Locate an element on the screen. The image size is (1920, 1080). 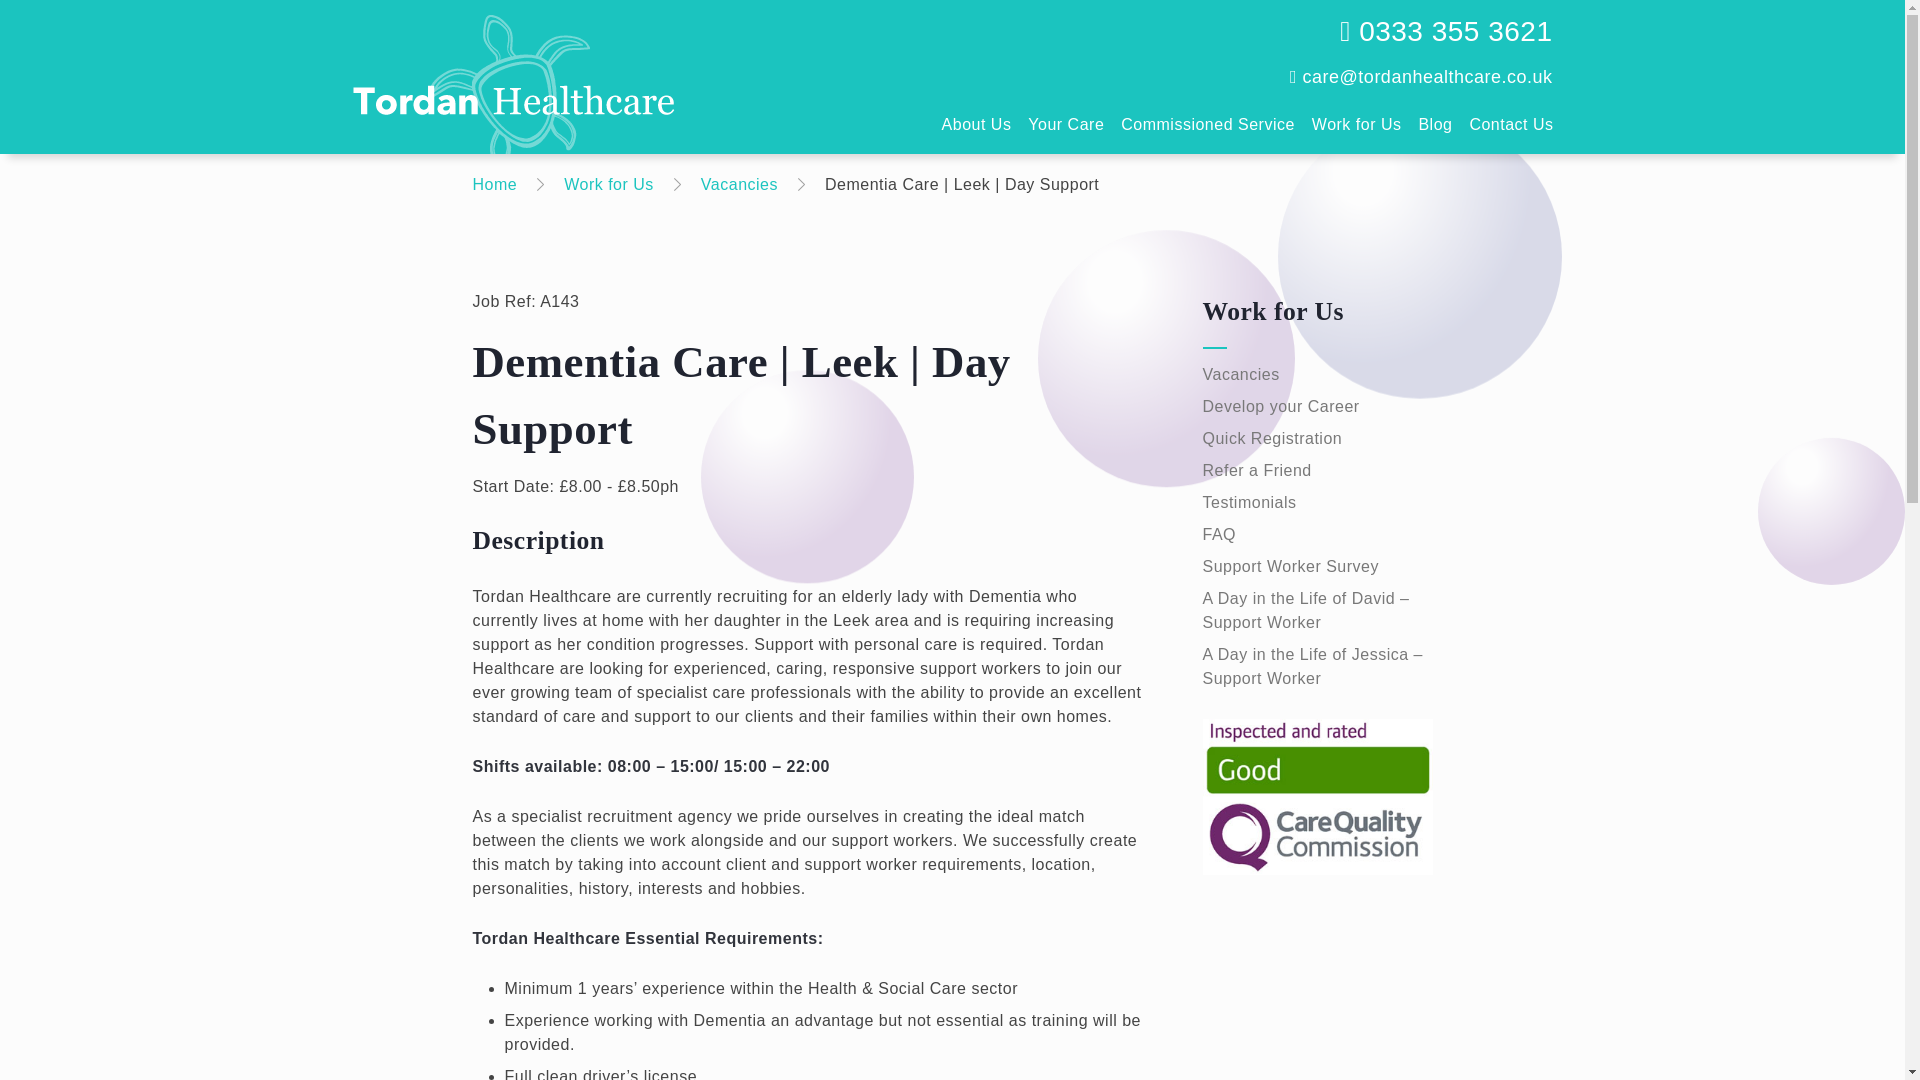
Home is located at coordinates (494, 184).